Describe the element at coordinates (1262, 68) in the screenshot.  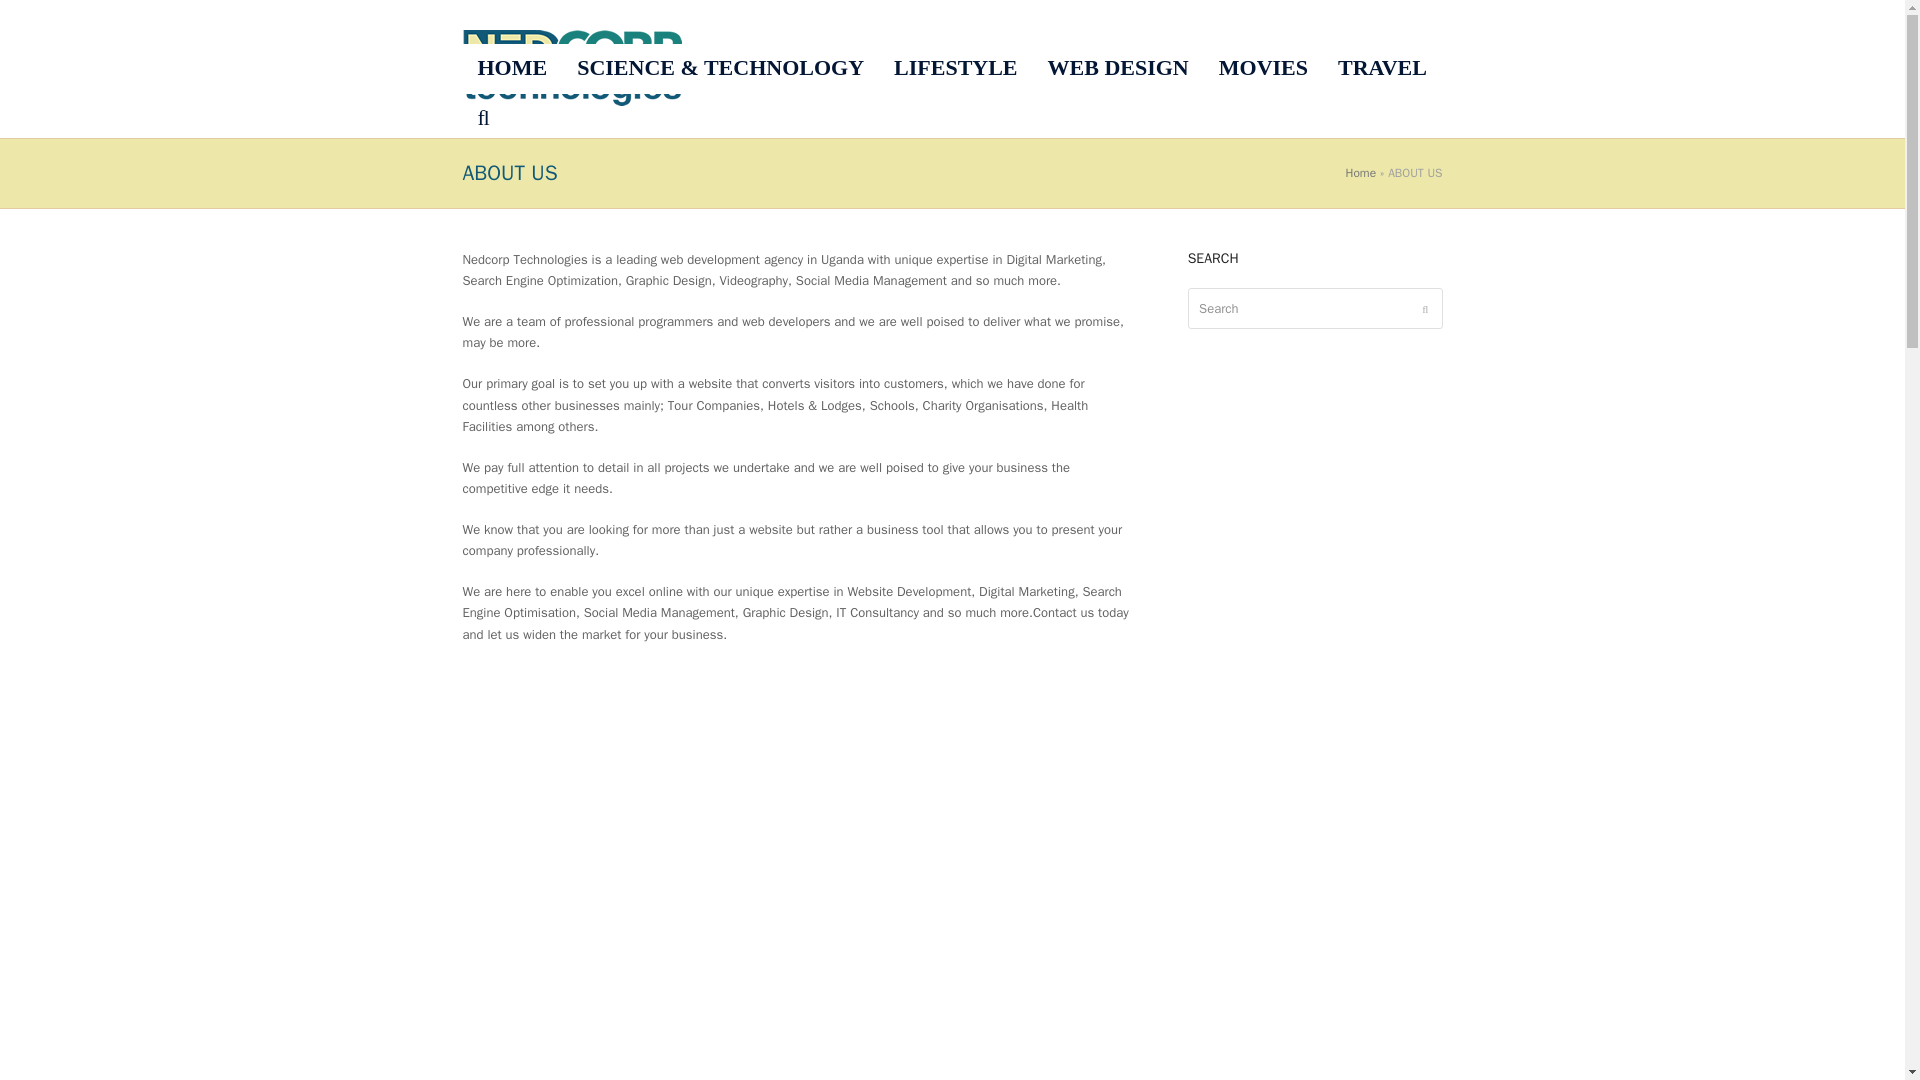
I see `MOVIES` at that location.